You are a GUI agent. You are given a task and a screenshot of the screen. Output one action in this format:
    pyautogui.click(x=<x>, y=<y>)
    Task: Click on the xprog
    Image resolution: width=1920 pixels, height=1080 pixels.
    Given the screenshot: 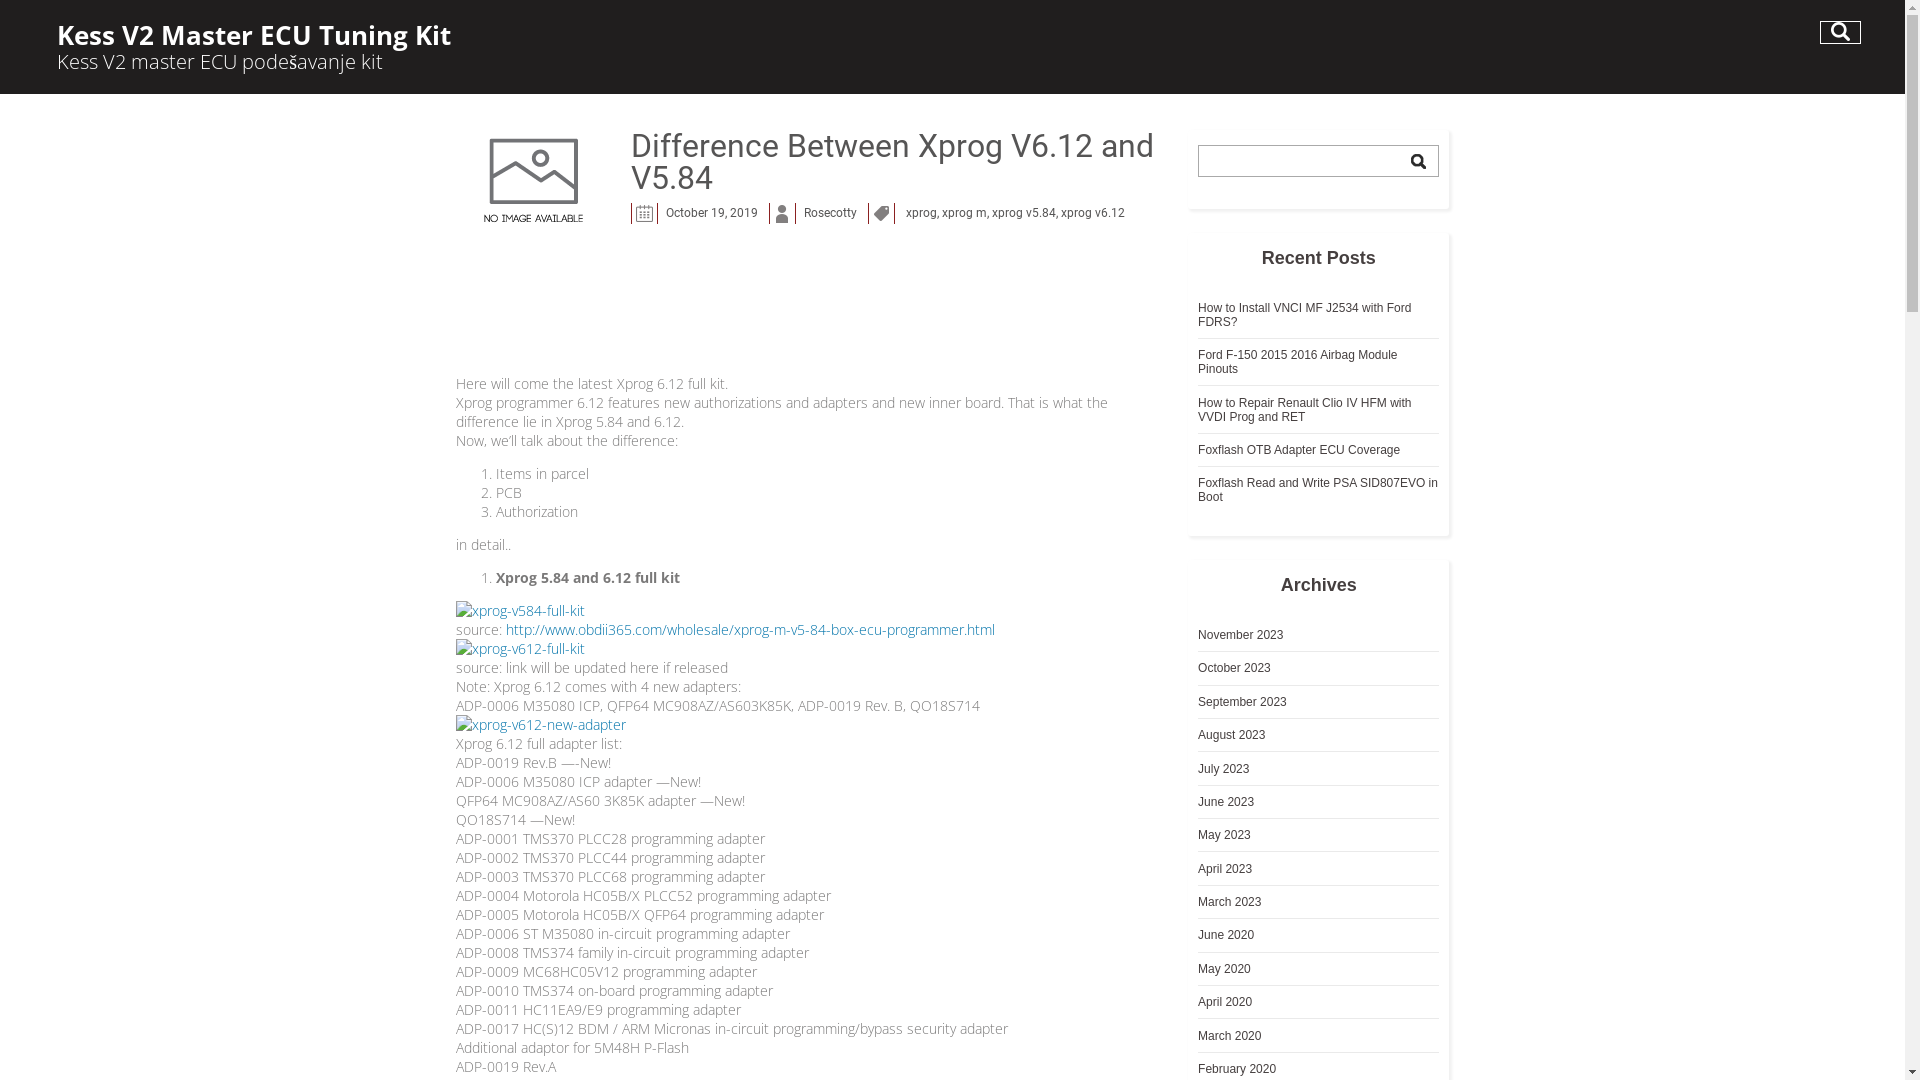 What is the action you would take?
    pyautogui.click(x=922, y=216)
    